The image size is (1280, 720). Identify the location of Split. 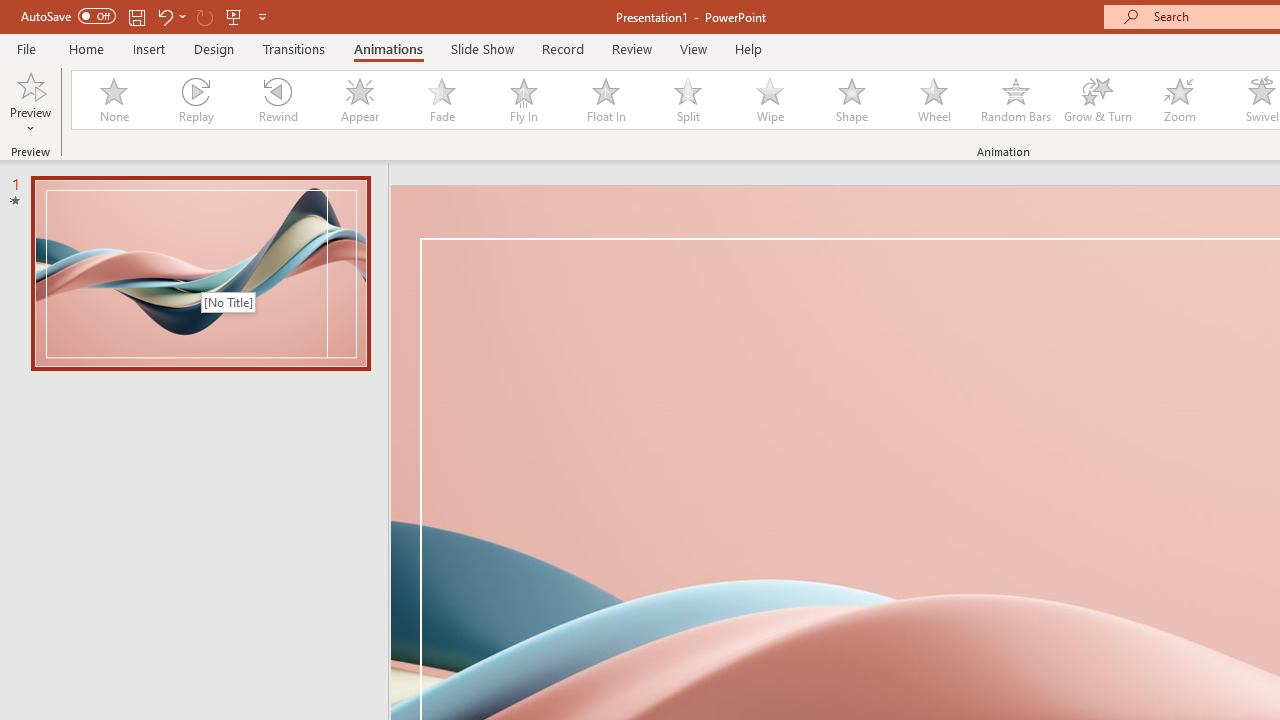
(688, 100).